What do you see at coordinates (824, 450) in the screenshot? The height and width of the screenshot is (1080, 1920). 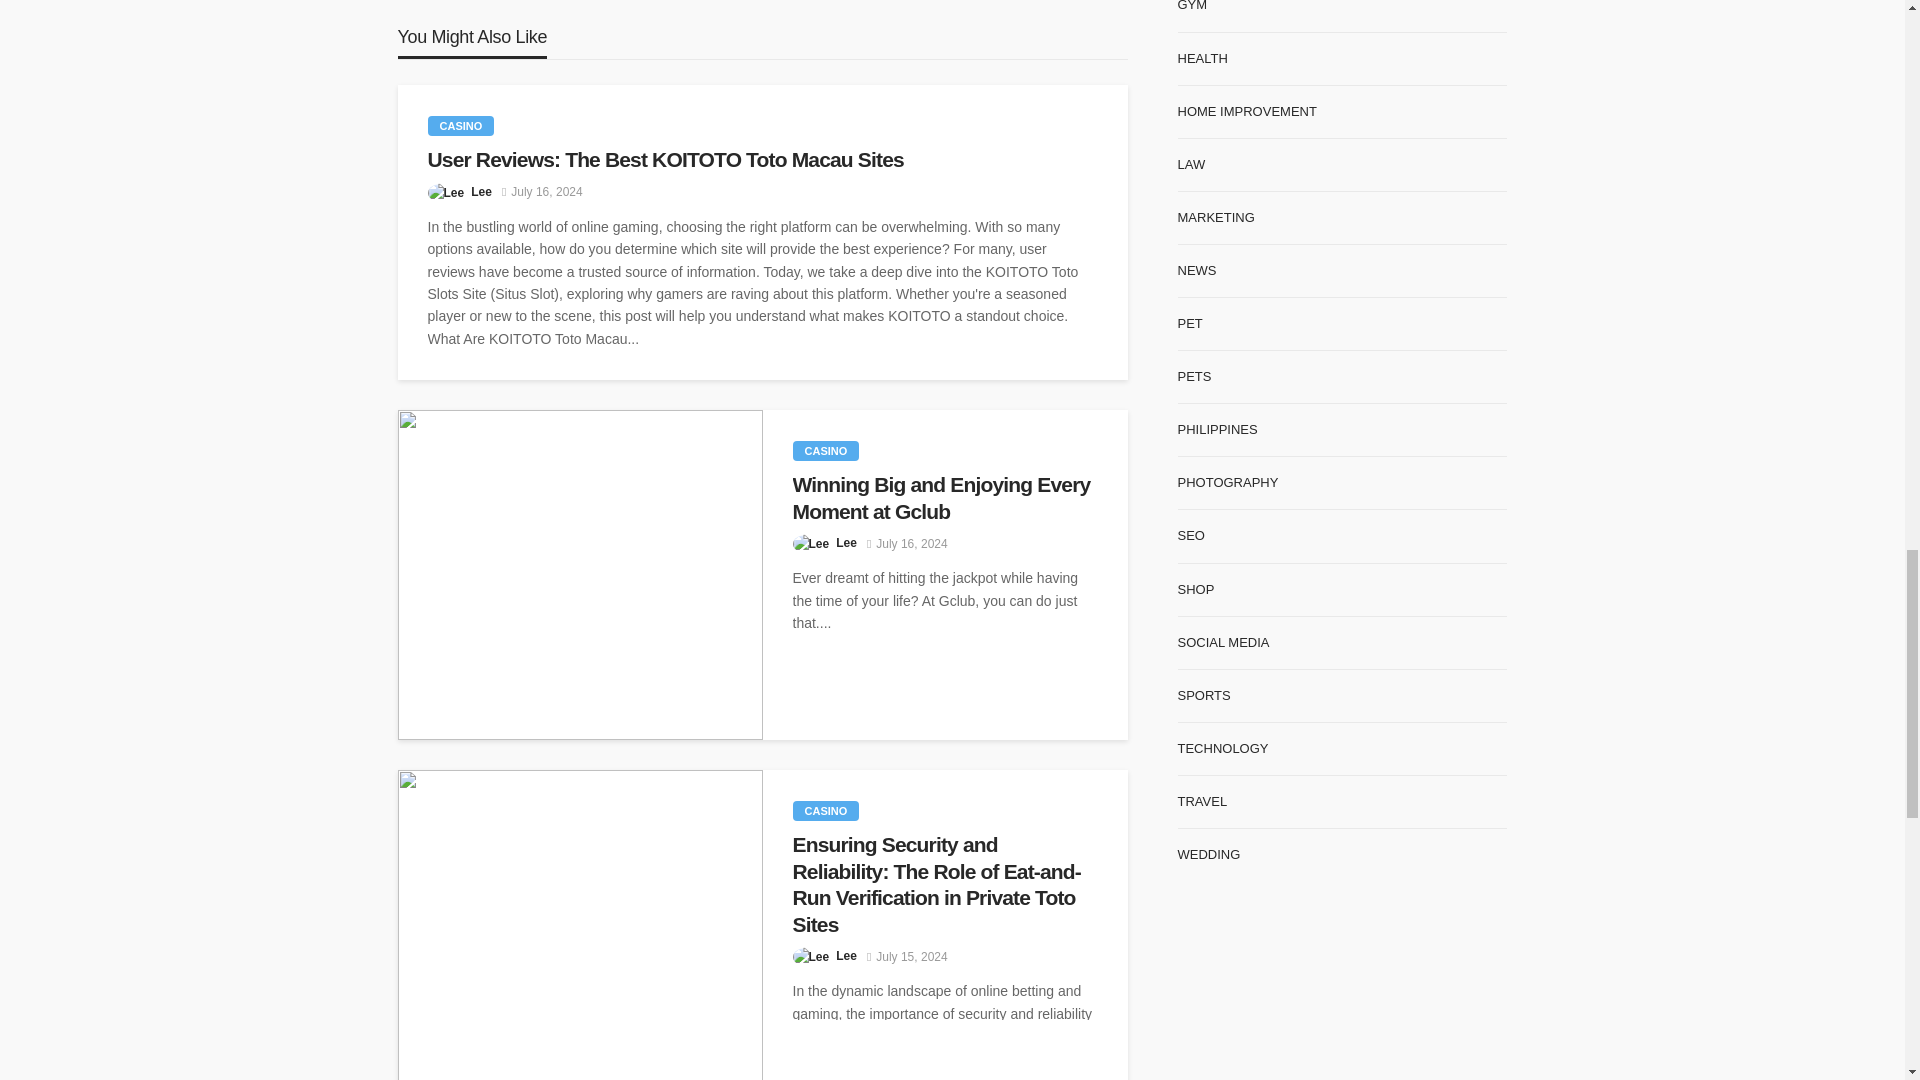 I see `Casino` at bounding box center [824, 450].